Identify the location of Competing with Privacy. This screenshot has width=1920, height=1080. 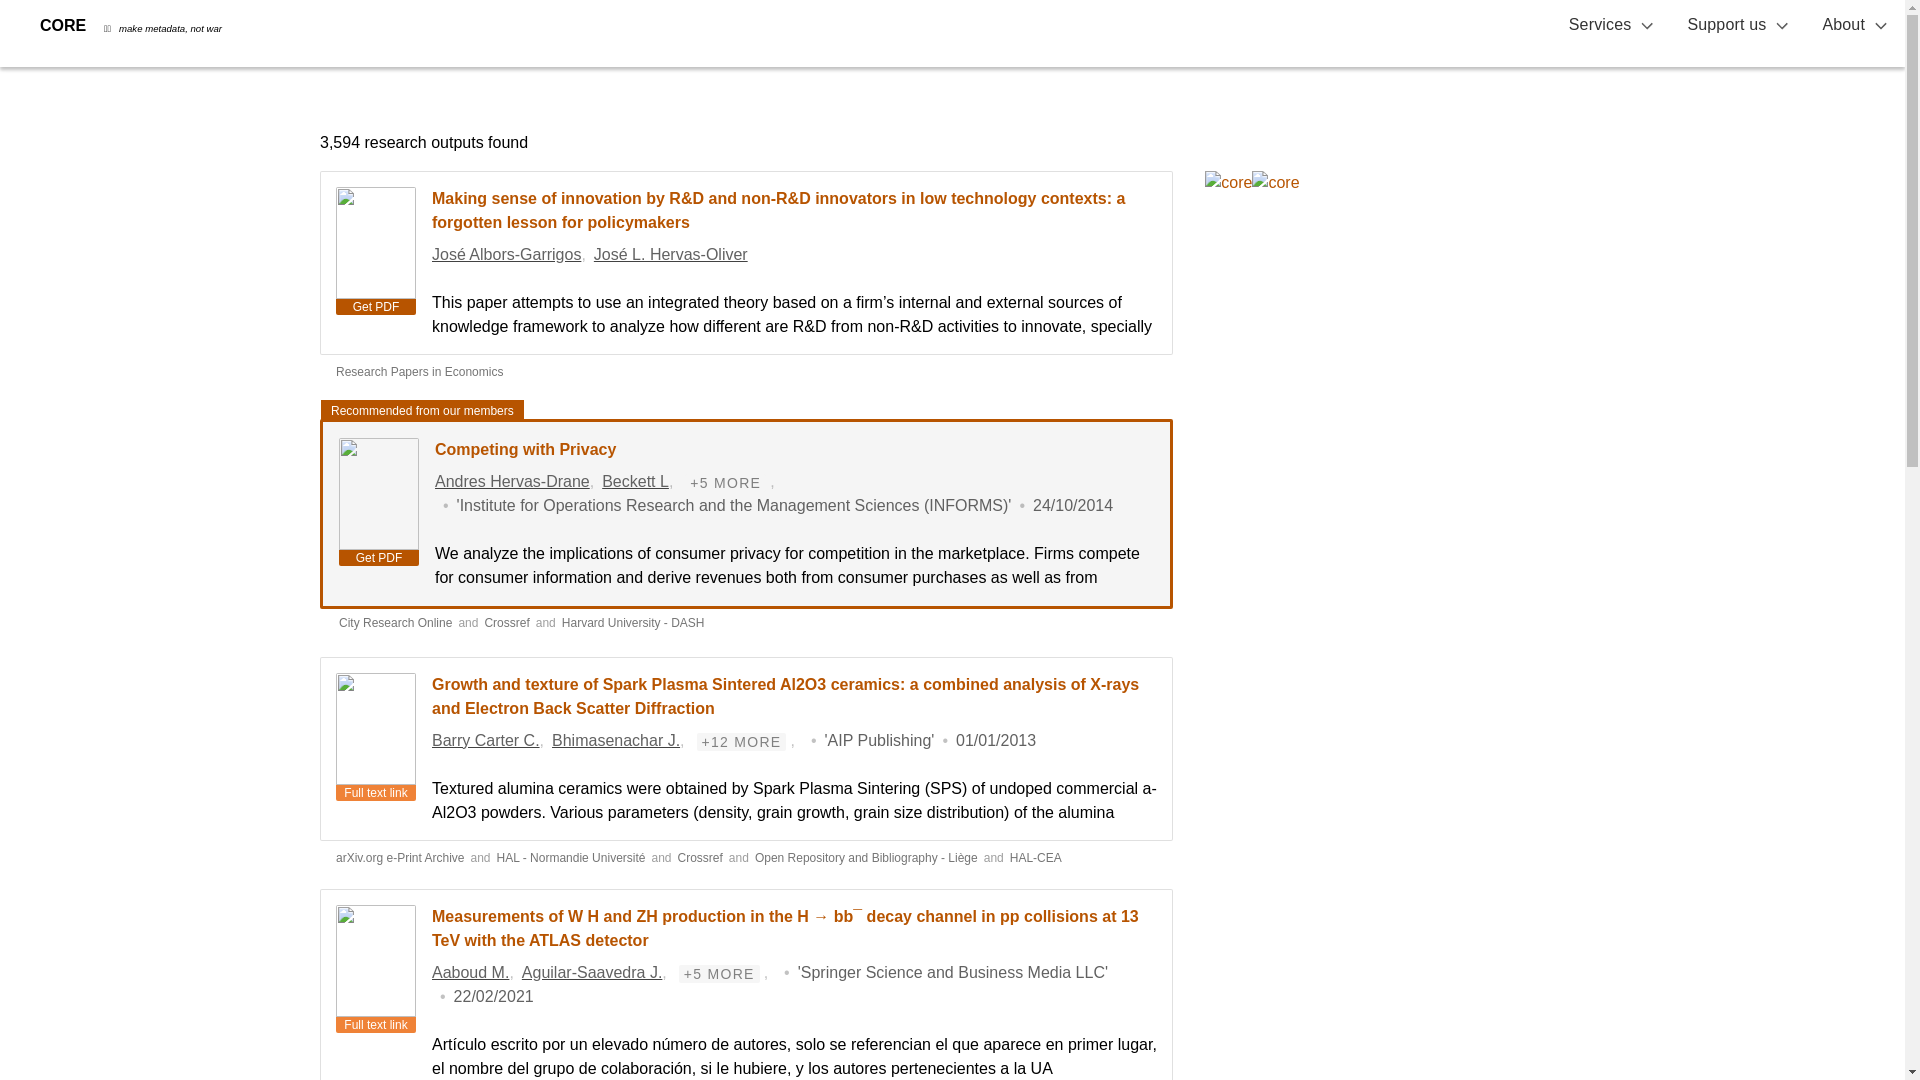
(526, 448).